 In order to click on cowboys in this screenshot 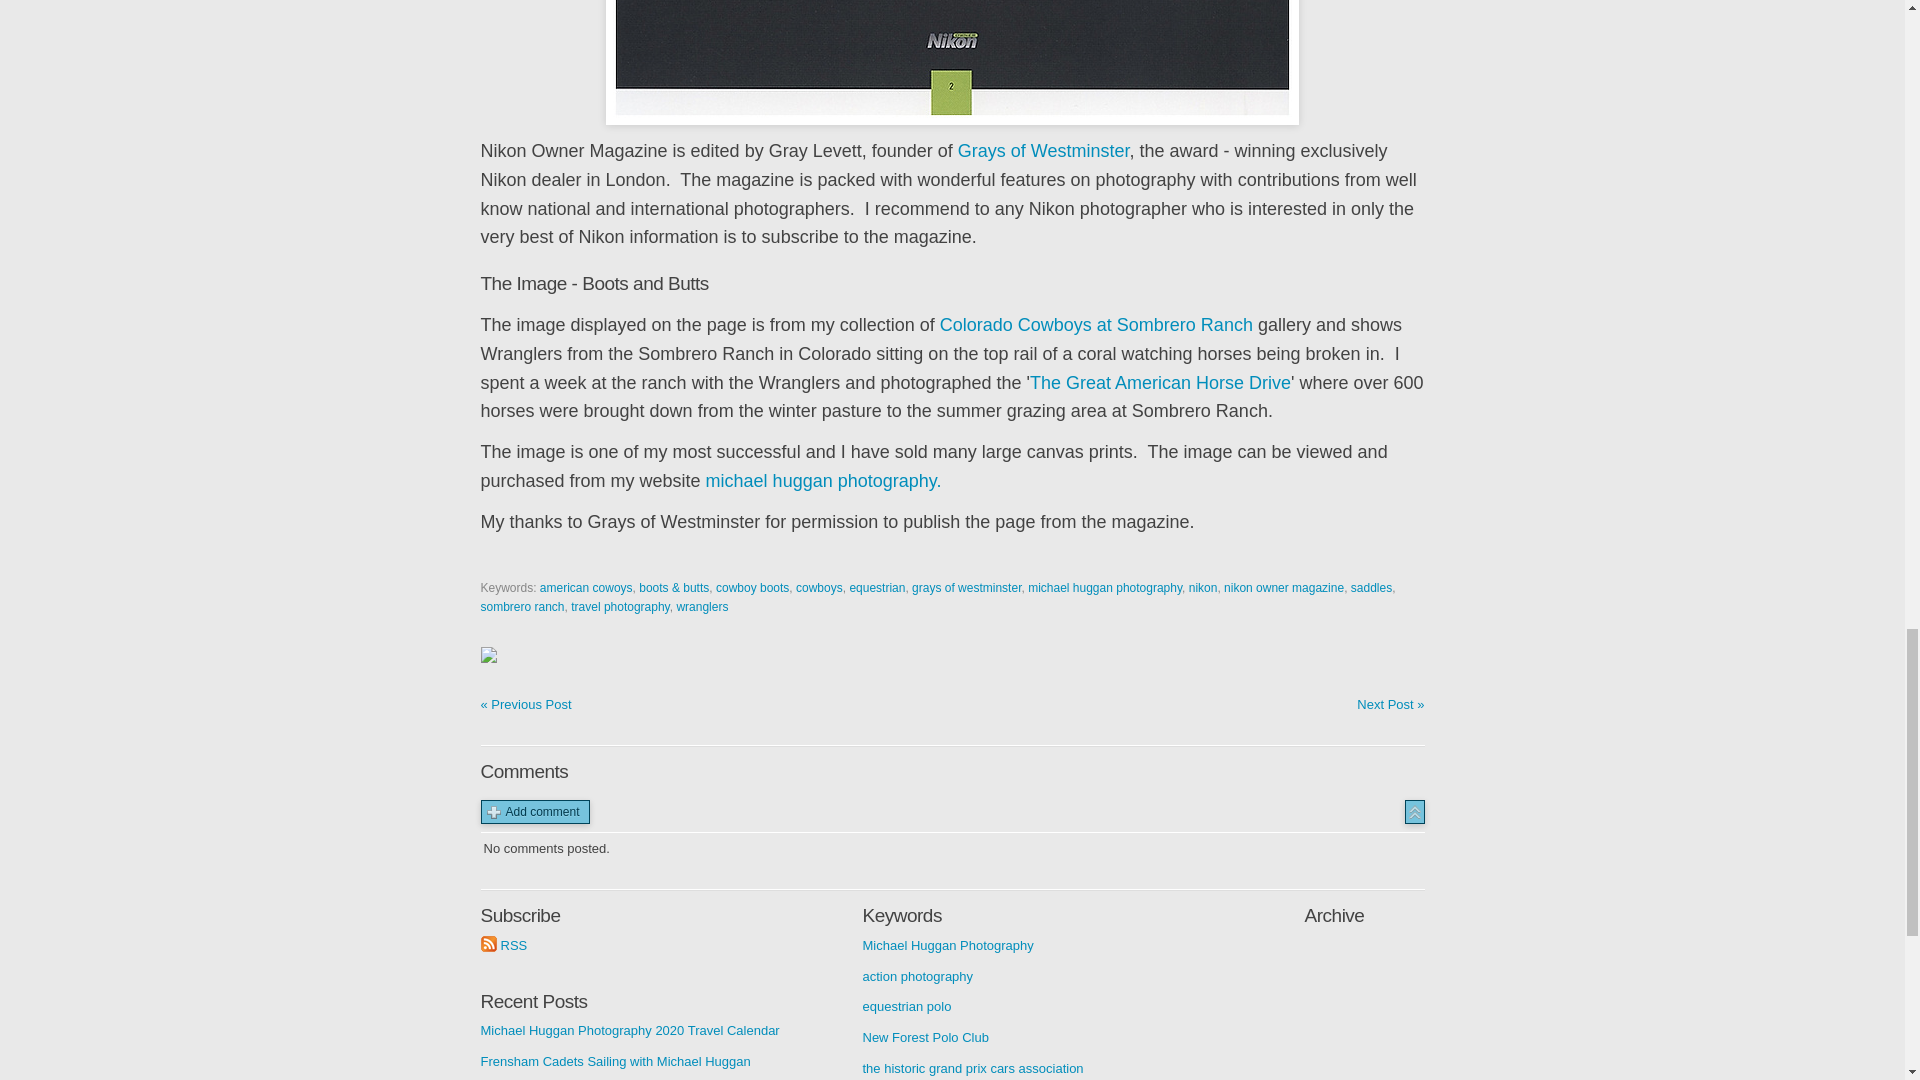, I will do `click(819, 588)`.